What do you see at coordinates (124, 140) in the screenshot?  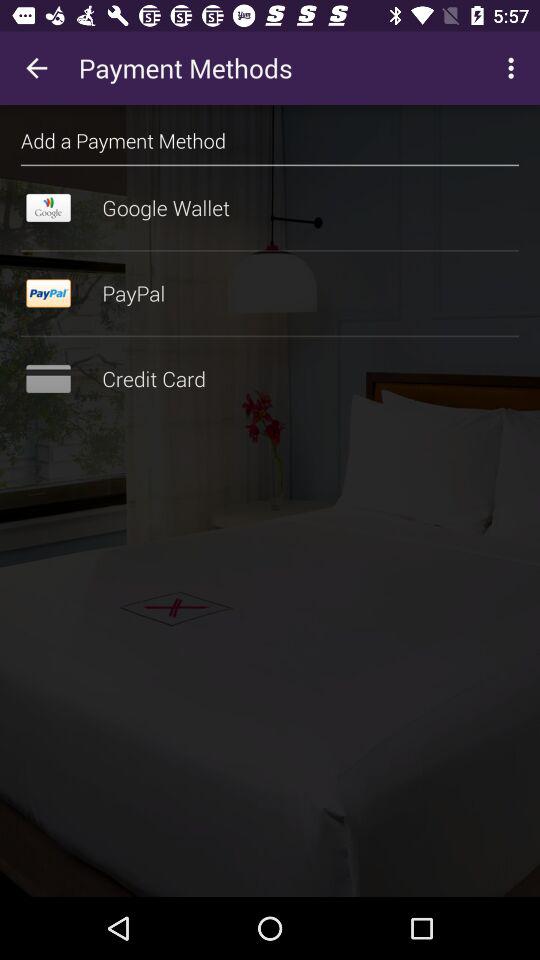 I see `swipe until the add a payment icon` at bounding box center [124, 140].